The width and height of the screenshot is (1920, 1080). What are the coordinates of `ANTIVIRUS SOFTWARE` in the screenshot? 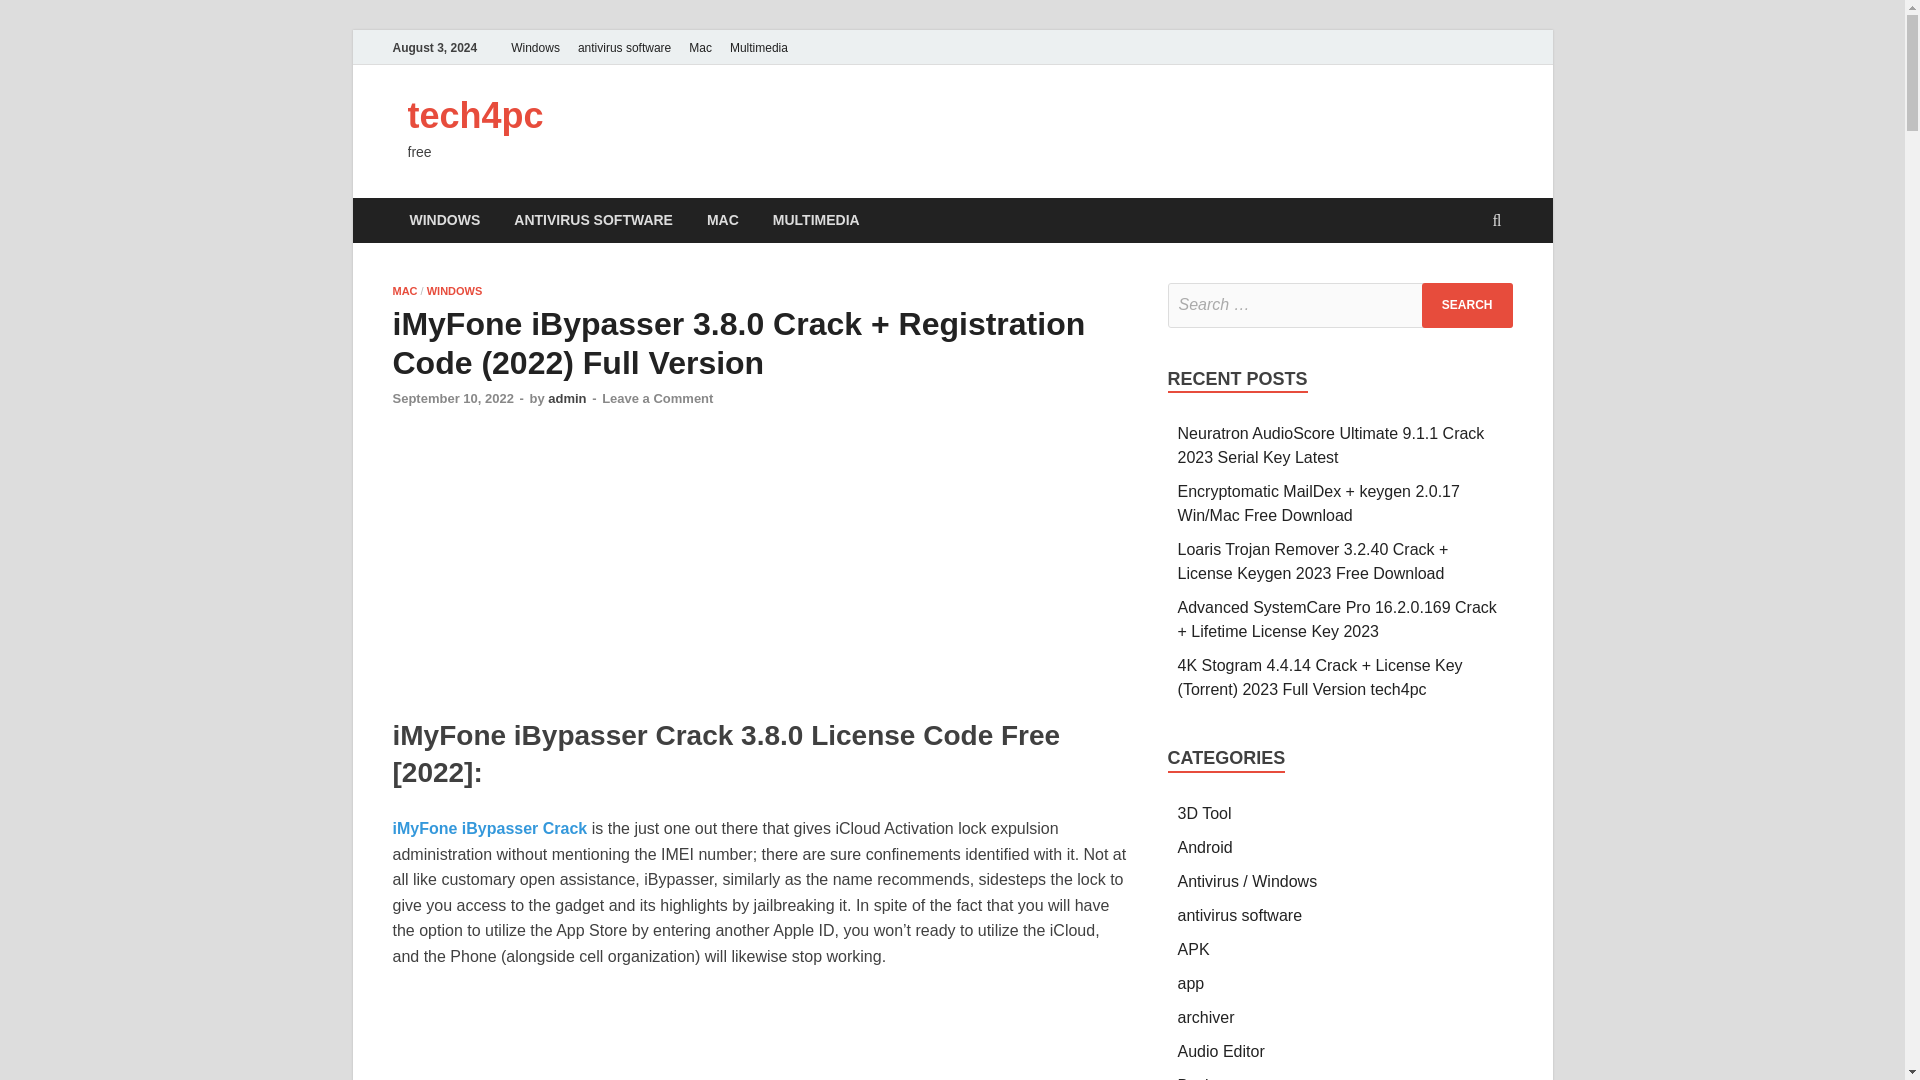 It's located at (593, 220).